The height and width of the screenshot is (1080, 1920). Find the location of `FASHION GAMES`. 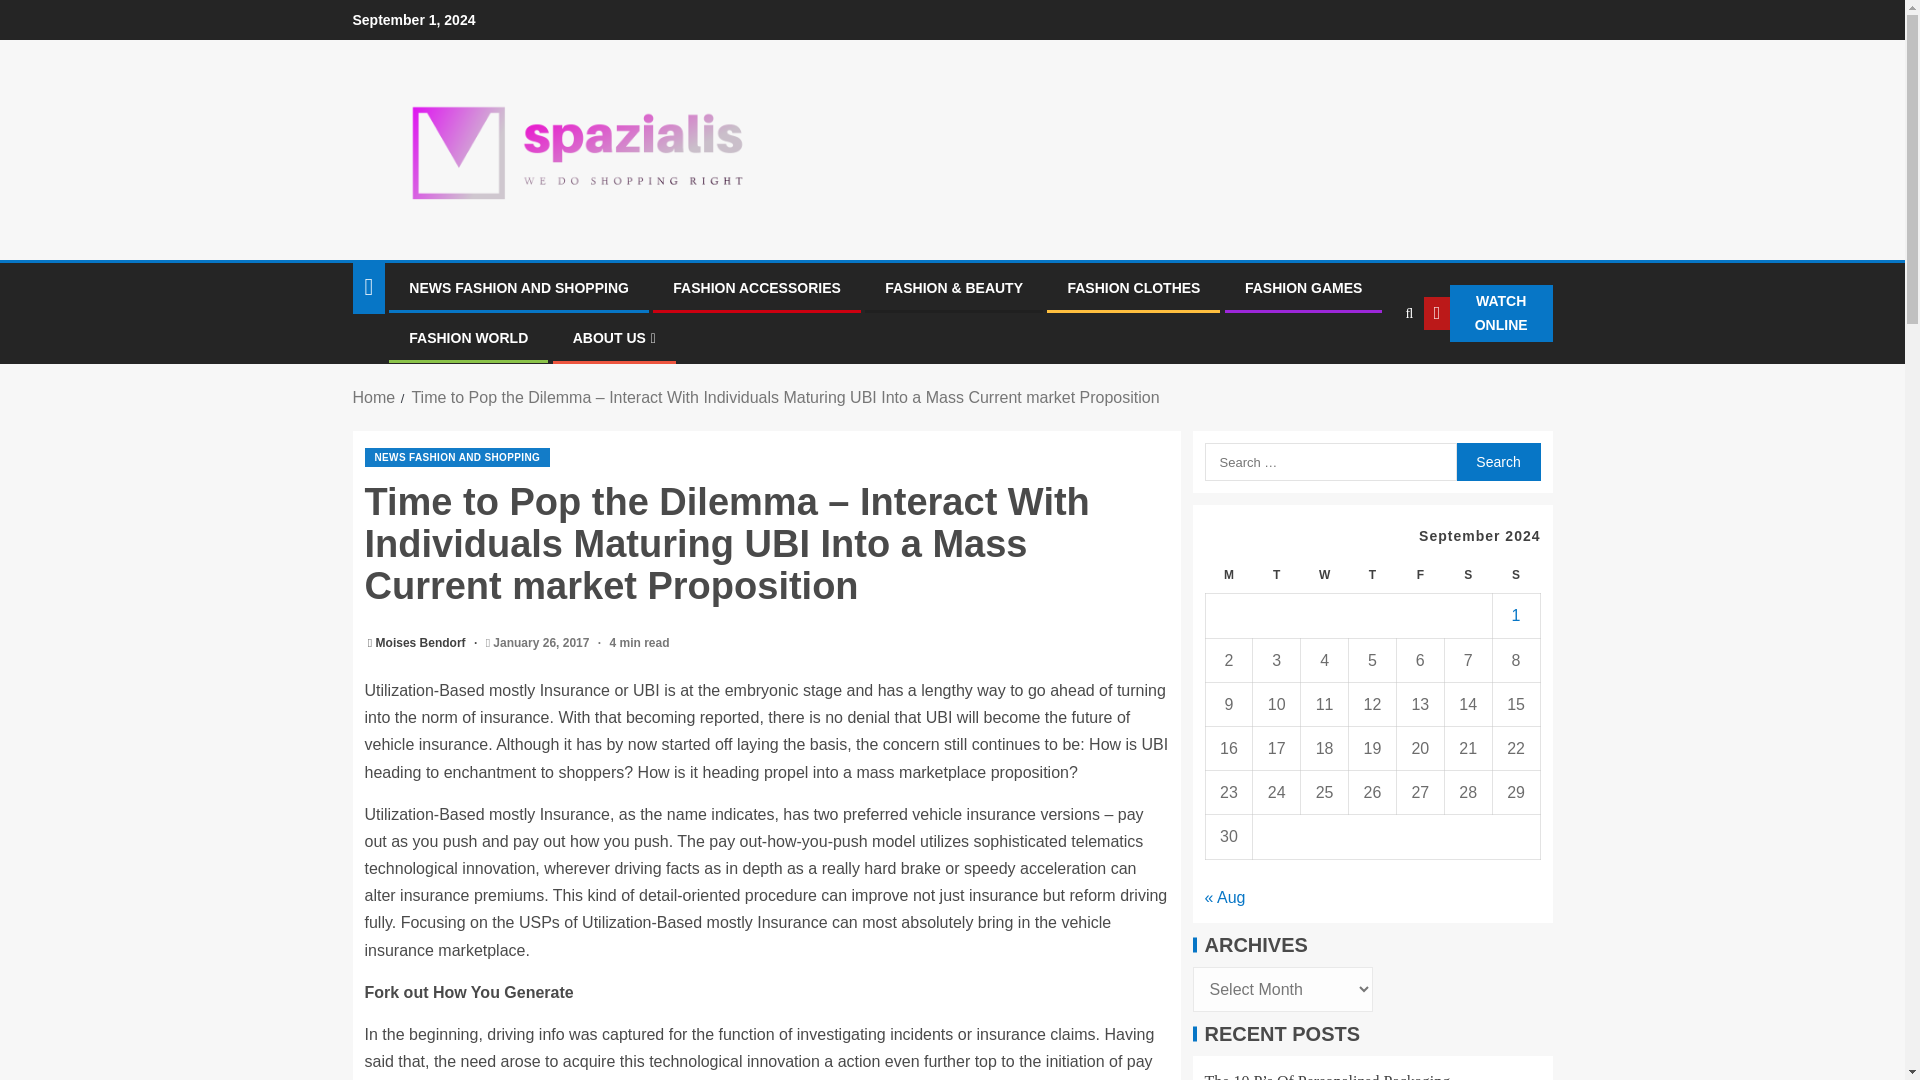

FASHION GAMES is located at coordinates (1302, 287).